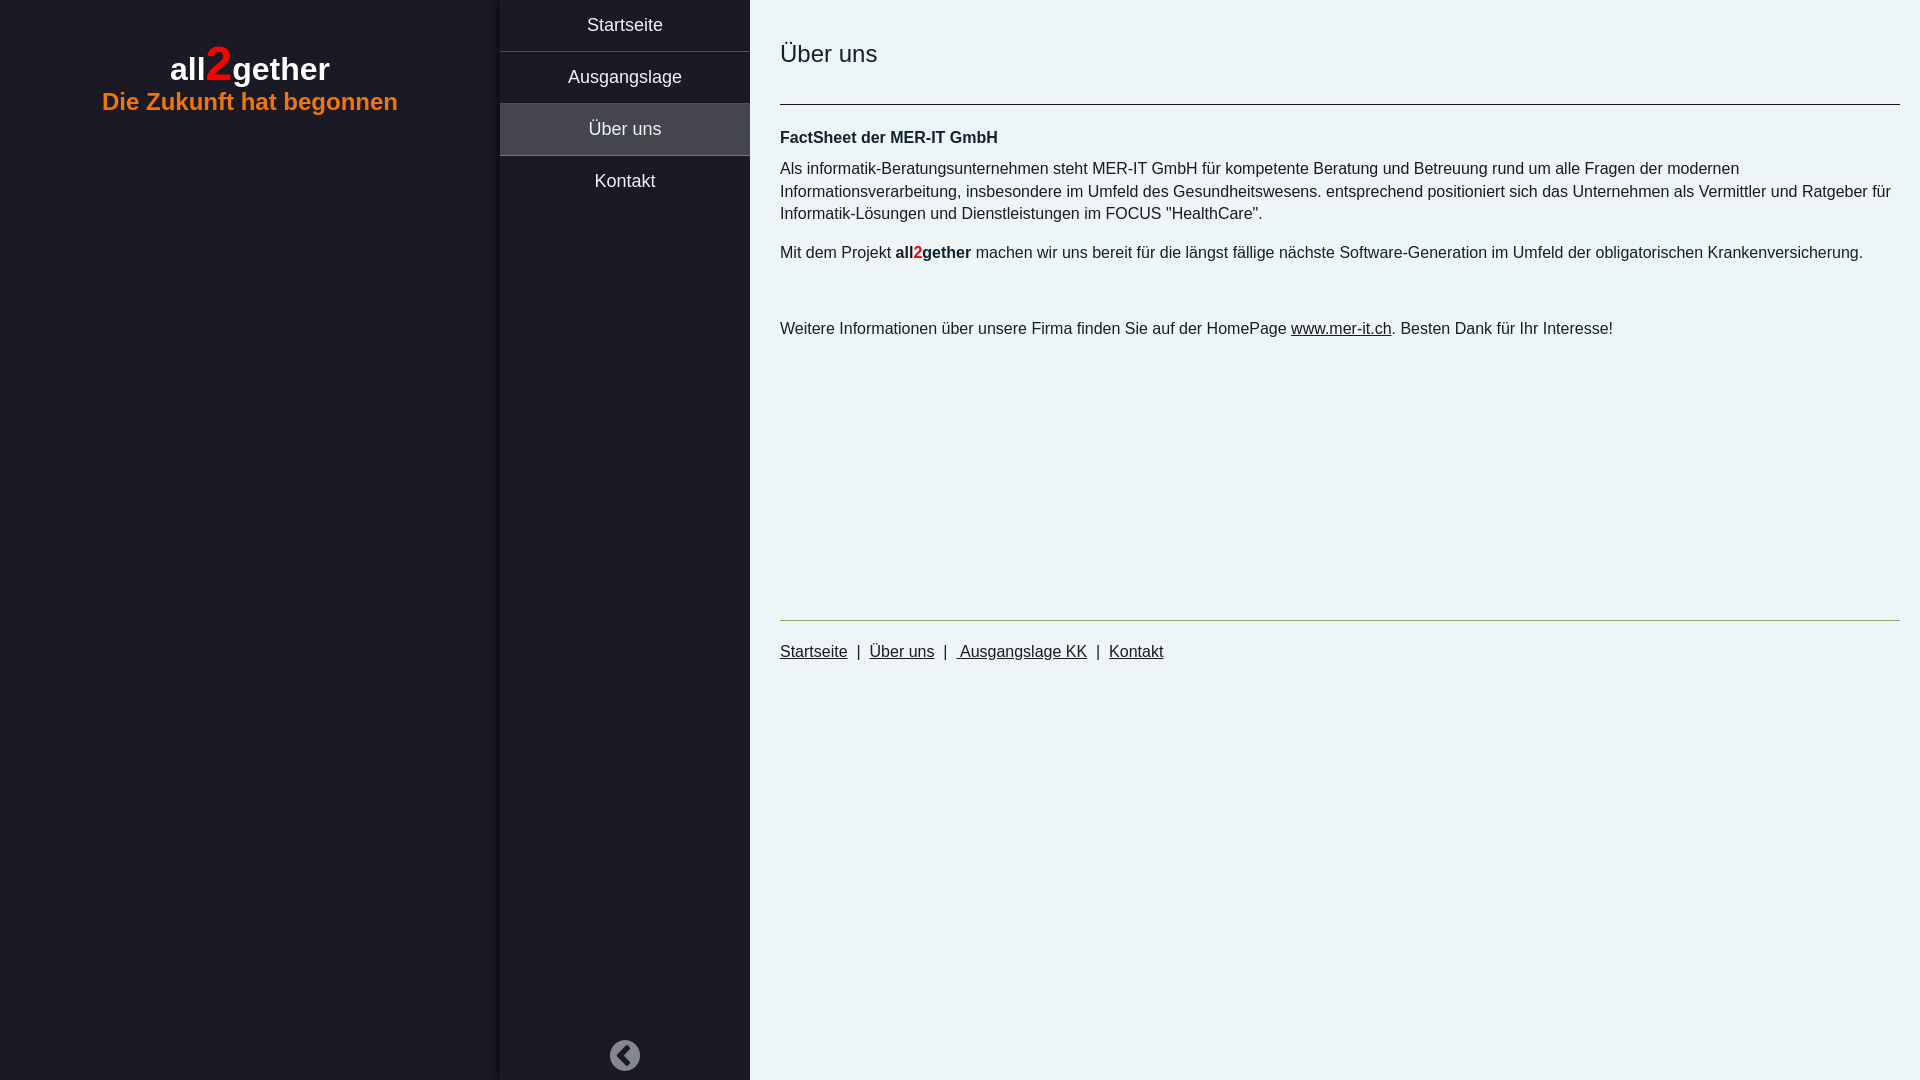 The width and height of the screenshot is (1920, 1080). I want to click on Startseite, so click(814, 652).